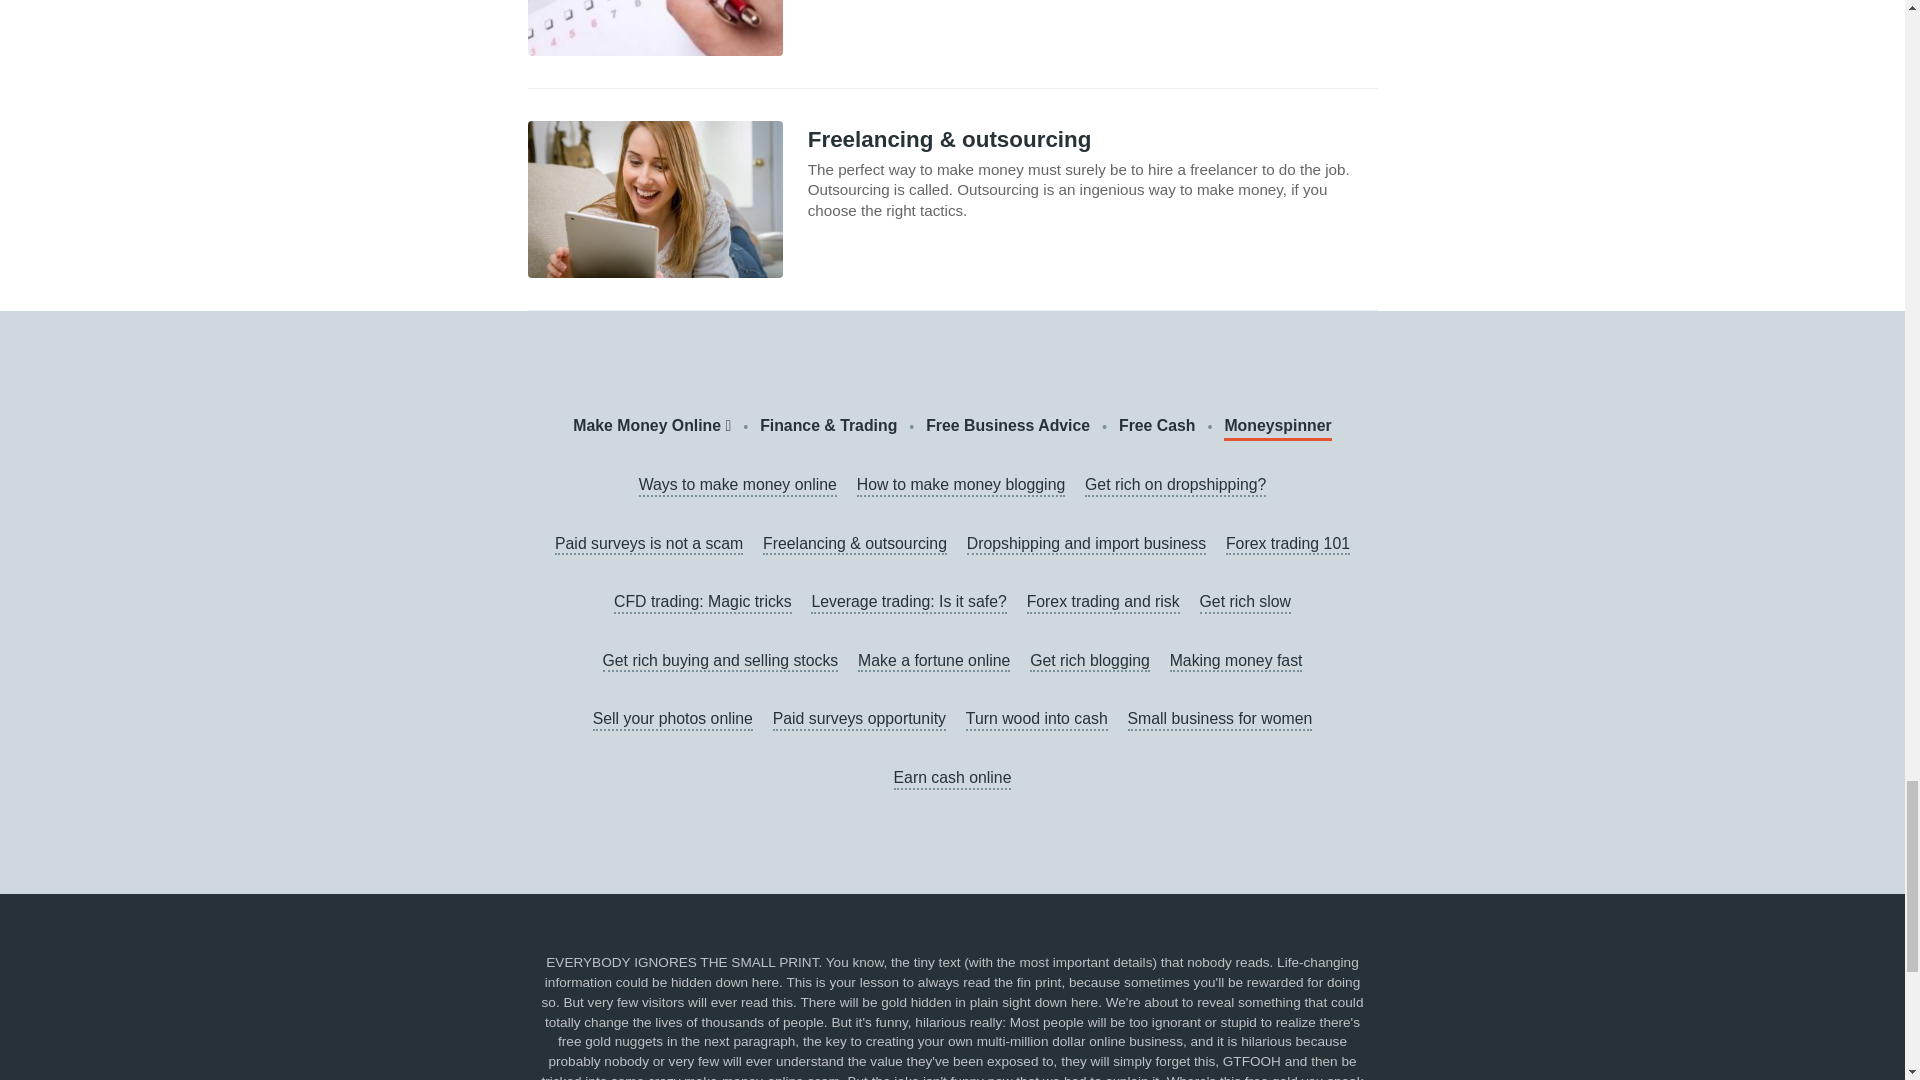 This screenshot has width=1920, height=1080. Describe the element at coordinates (1158, 426) in the screenshot. I see `Free Cash` at that location.